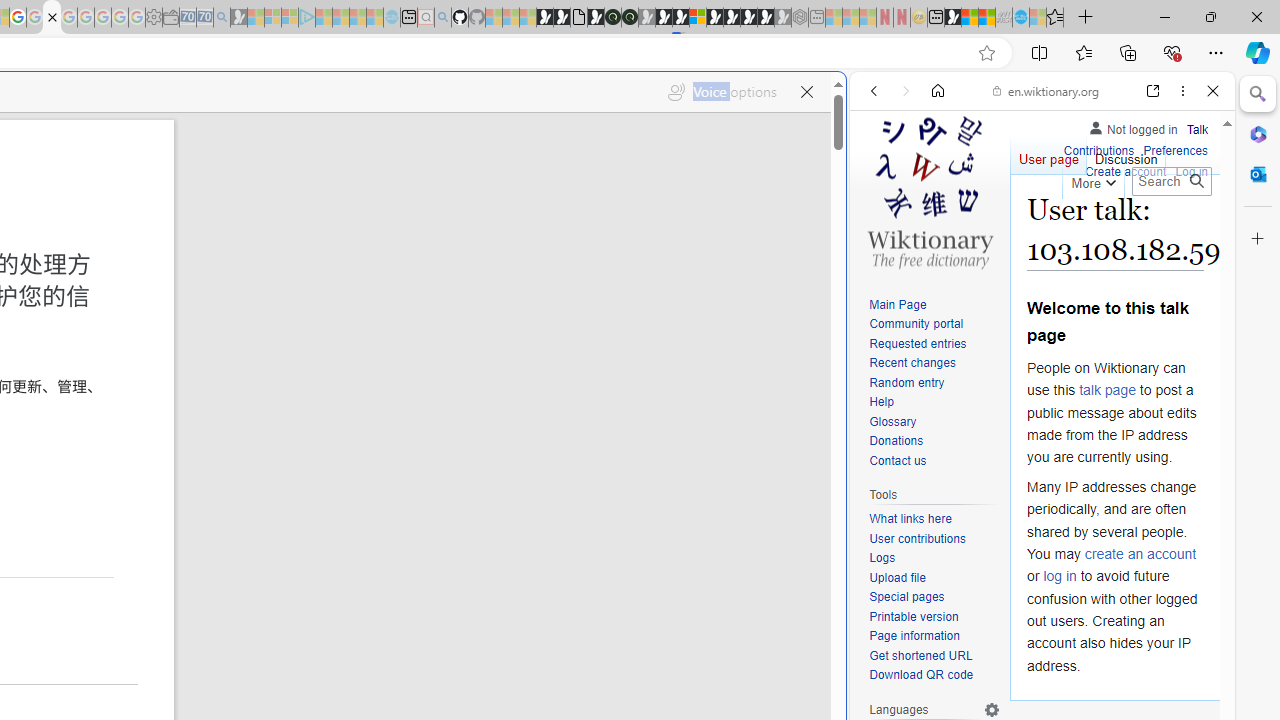  What do you see at coordinates (1098, 152) in the screenshot?
I see `Contributions` at bounding box center [1098, 152].